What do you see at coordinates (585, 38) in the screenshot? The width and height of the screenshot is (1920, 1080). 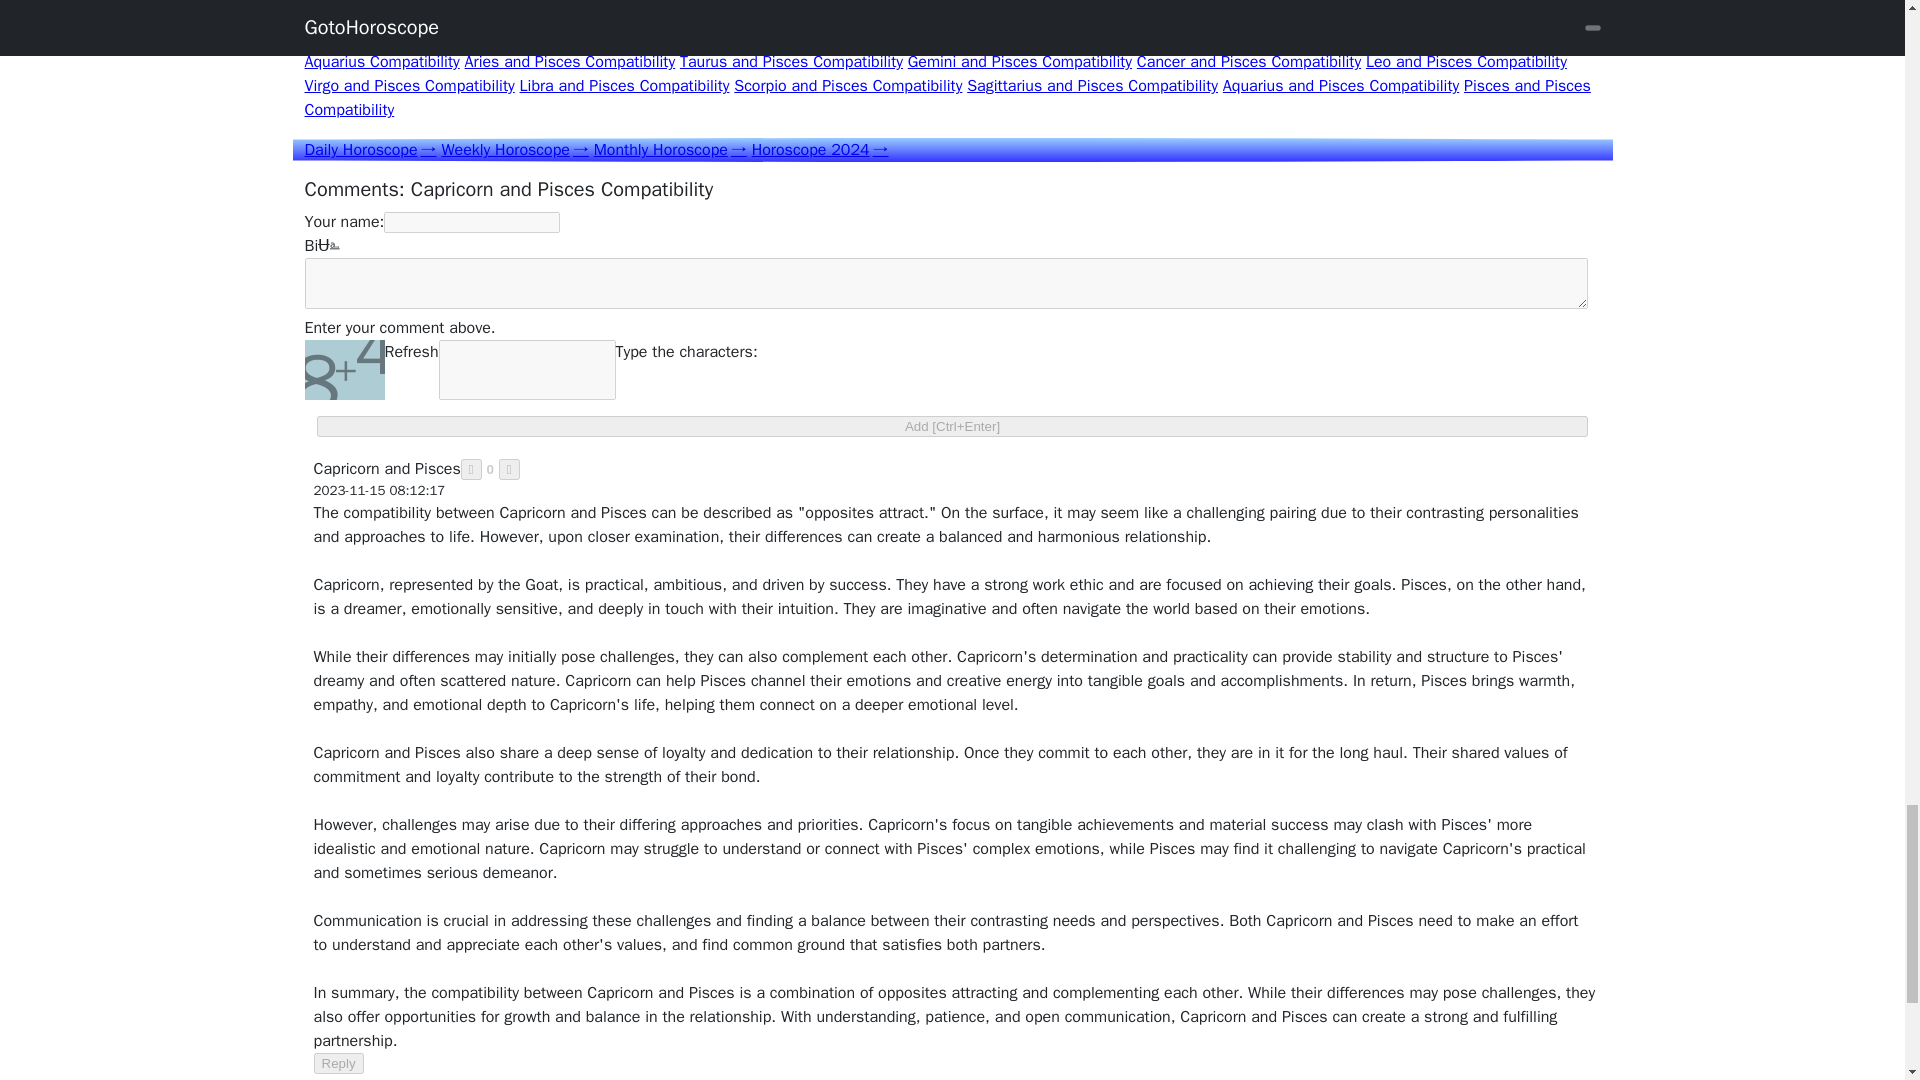 I see `Libra and Capricorn Compatibility` at bounding box center [585, 38].